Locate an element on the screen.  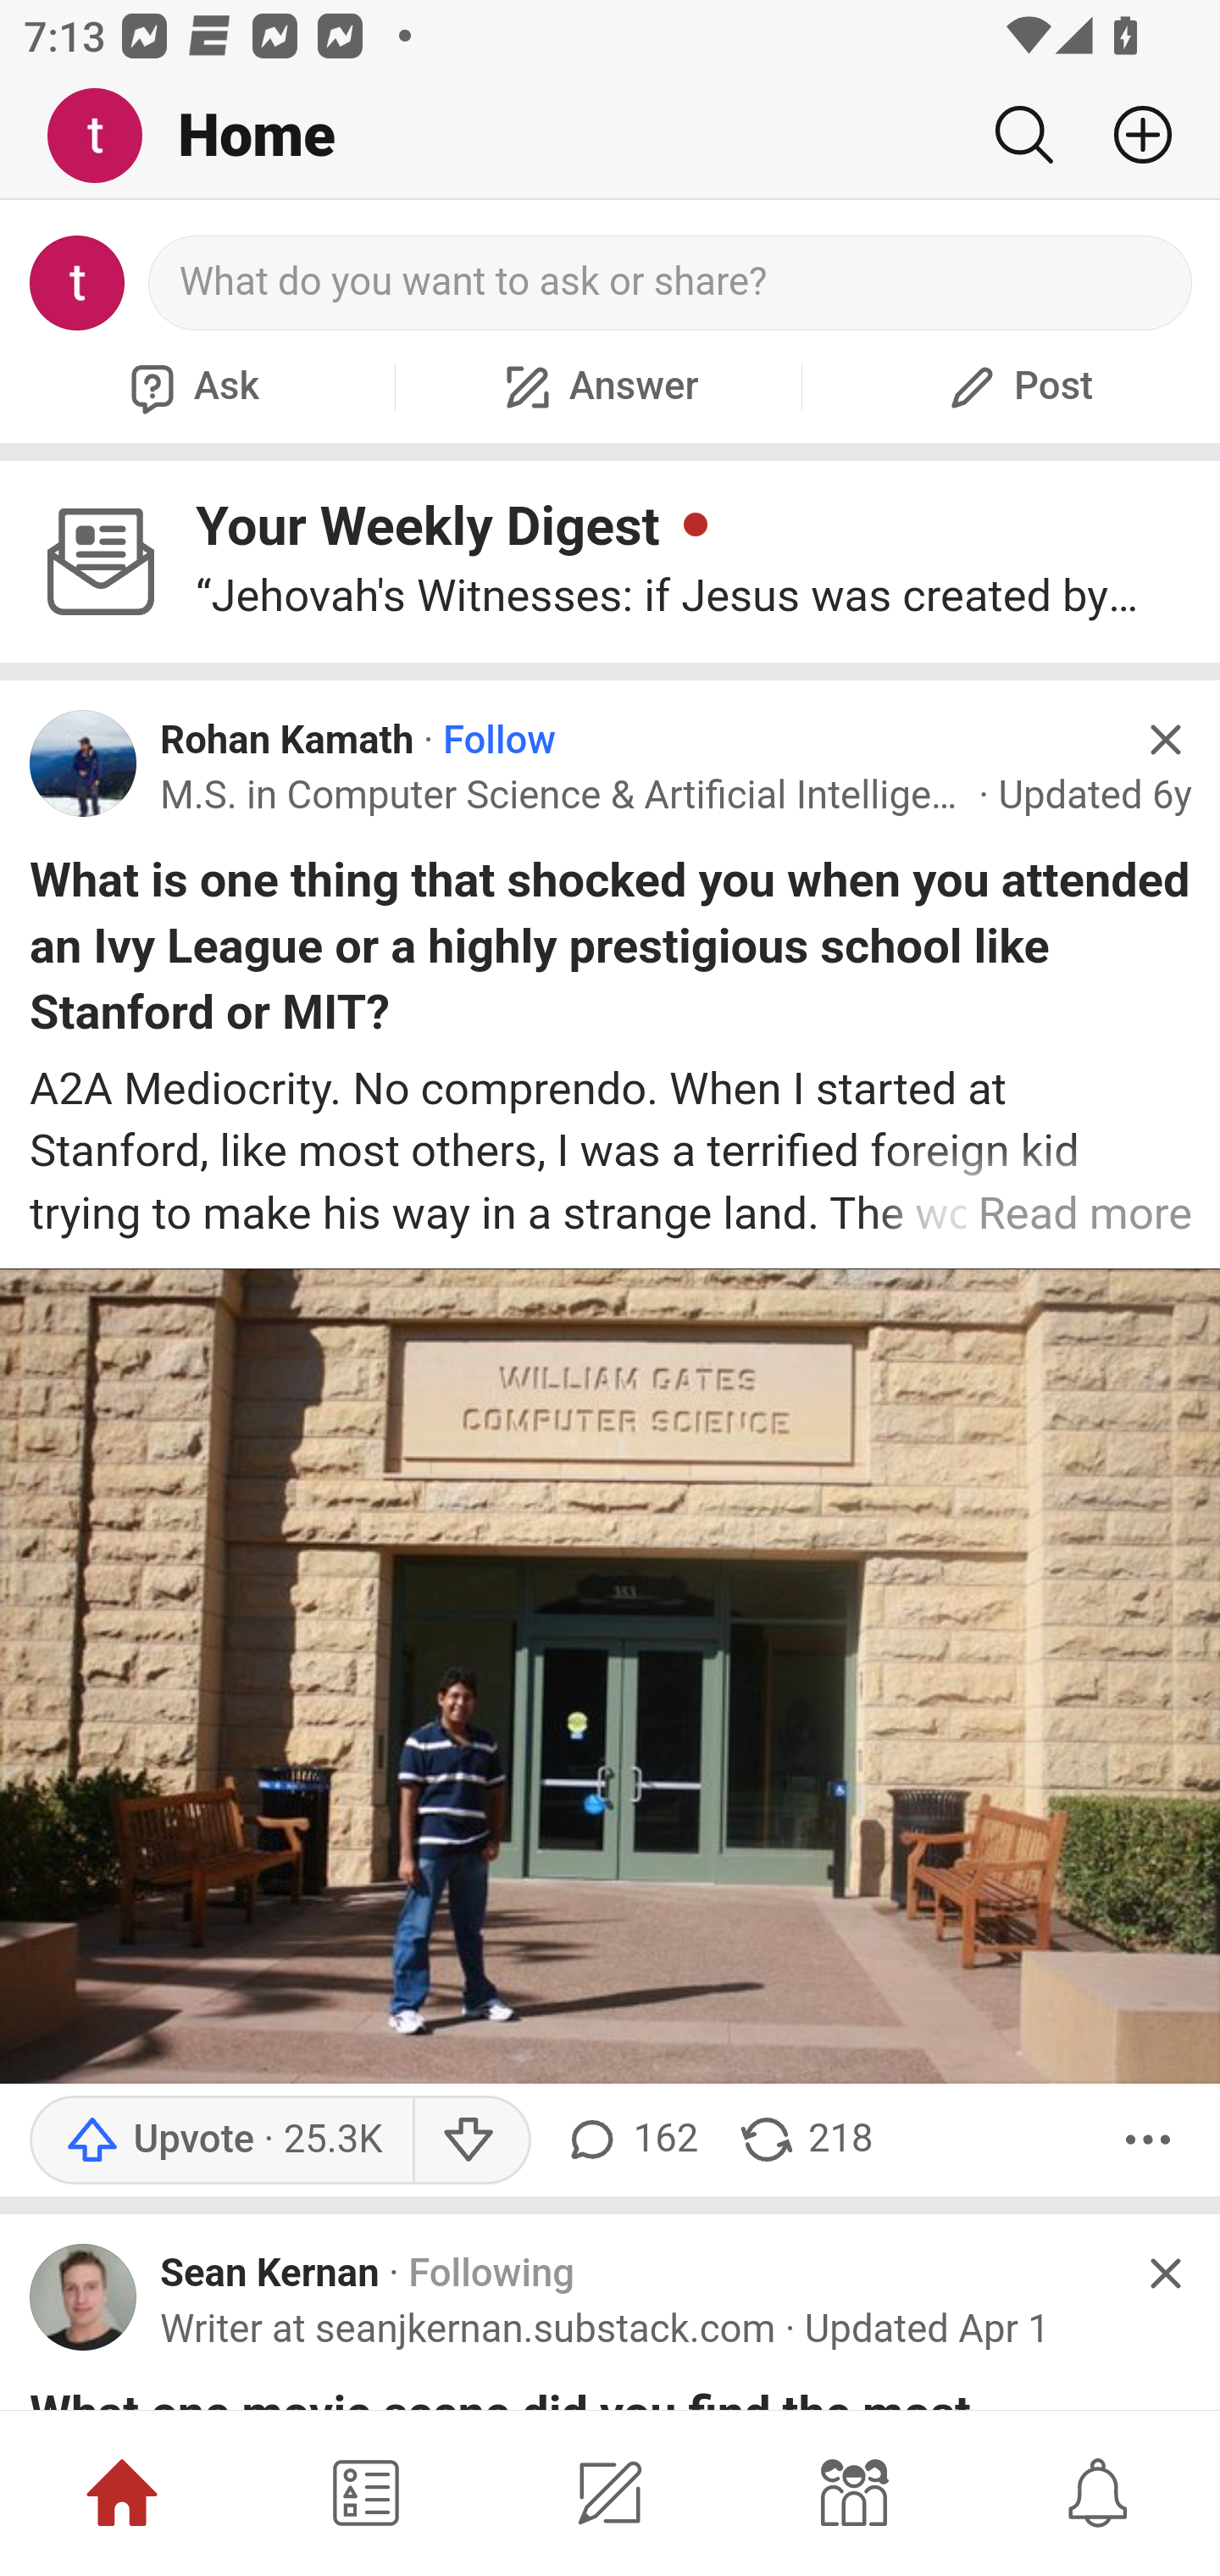
Me is located at coordinates (107, 136).